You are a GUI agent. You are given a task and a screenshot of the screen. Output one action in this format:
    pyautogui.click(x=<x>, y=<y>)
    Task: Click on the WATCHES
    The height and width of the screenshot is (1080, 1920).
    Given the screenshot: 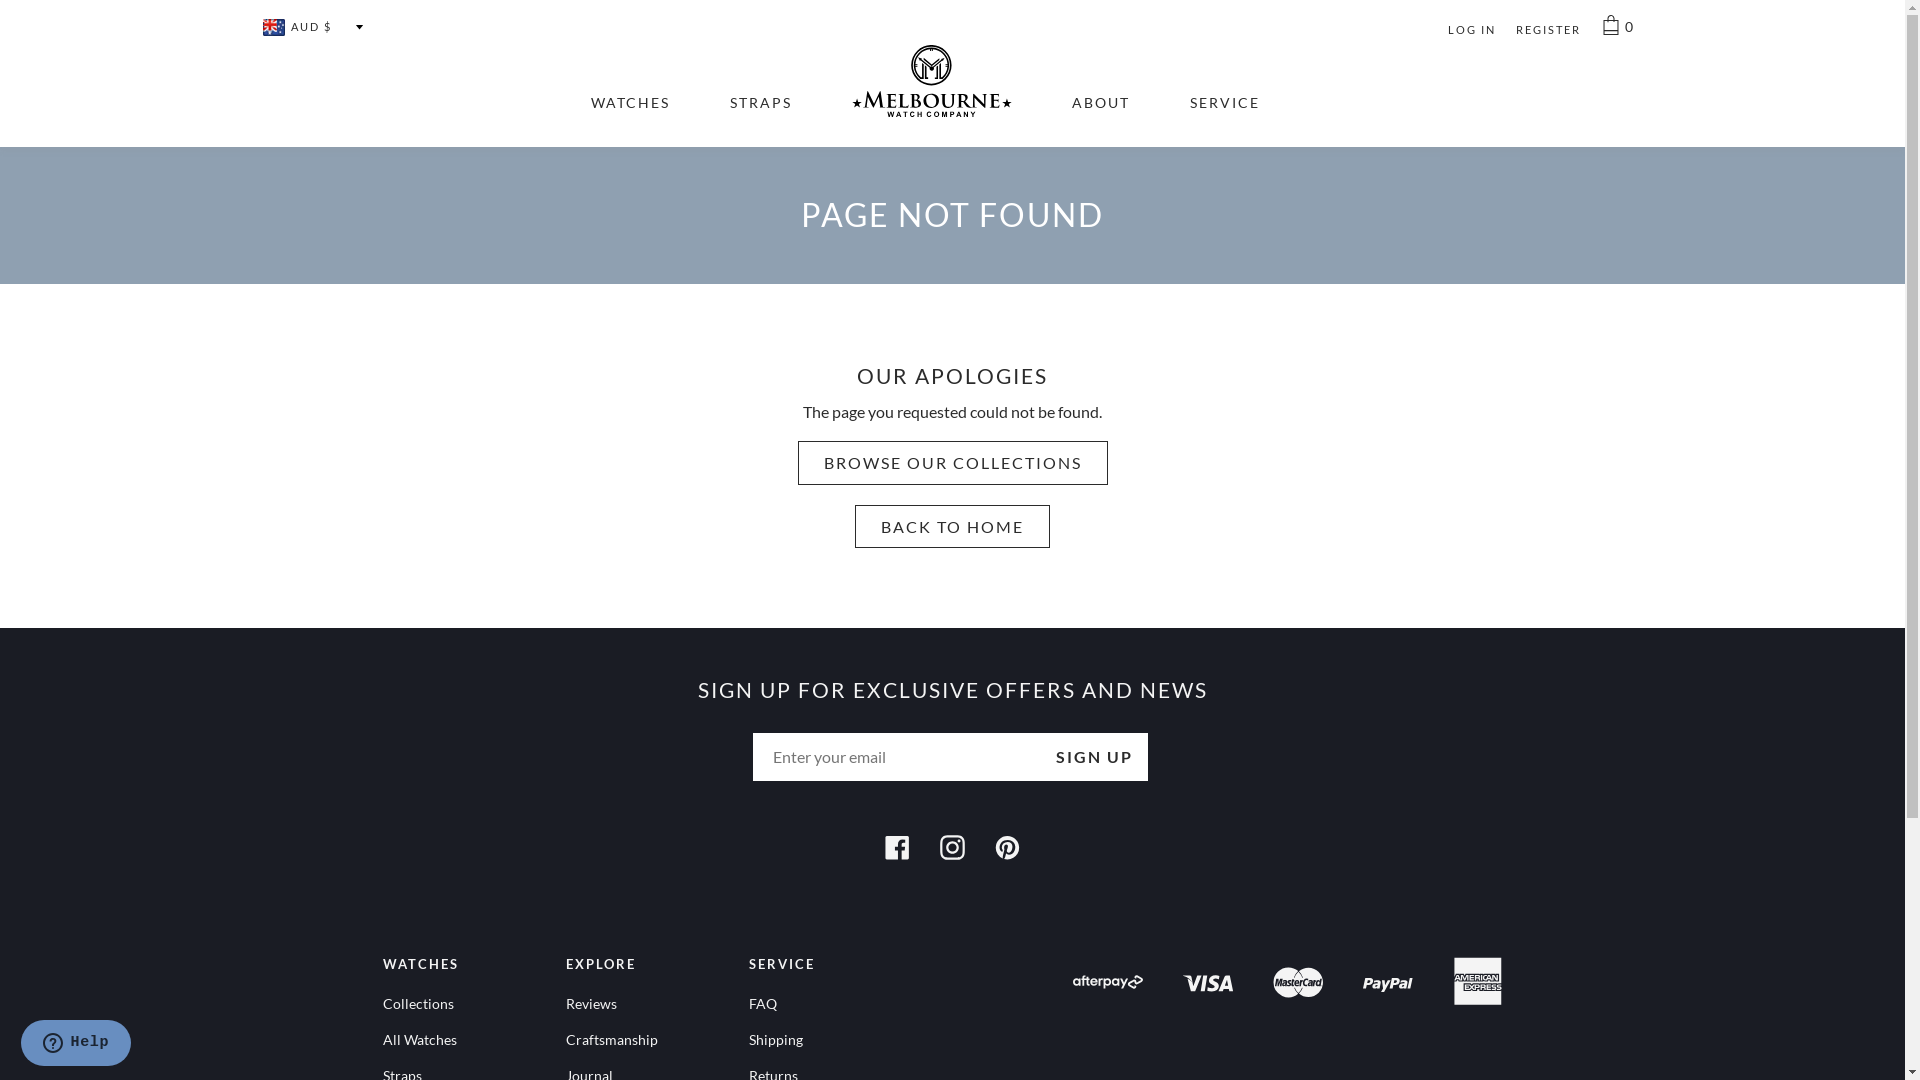 What is the action you would take?
    pyautogui.click(x=630, y=102)
    